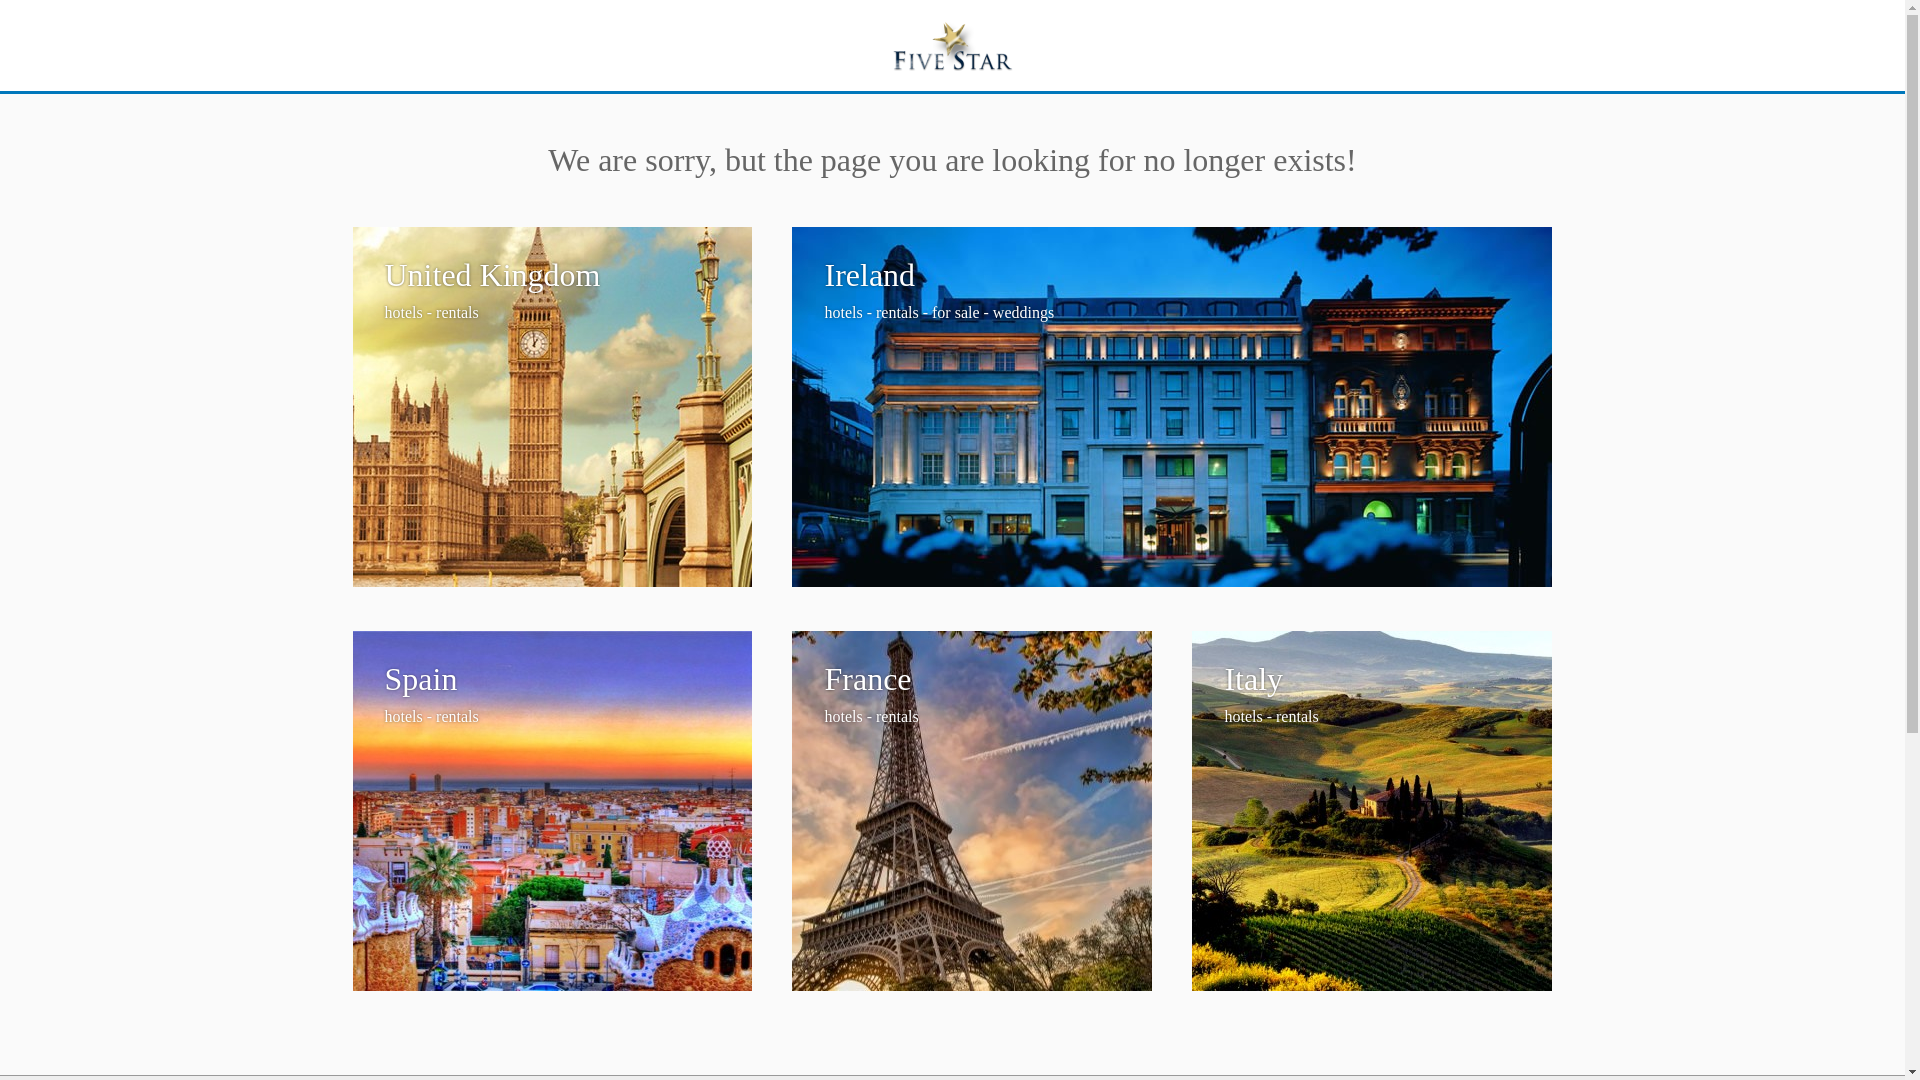 The height and width of the screenshot is (1080, 1920). I want to click on Five Star home official, so click(1372, 810).